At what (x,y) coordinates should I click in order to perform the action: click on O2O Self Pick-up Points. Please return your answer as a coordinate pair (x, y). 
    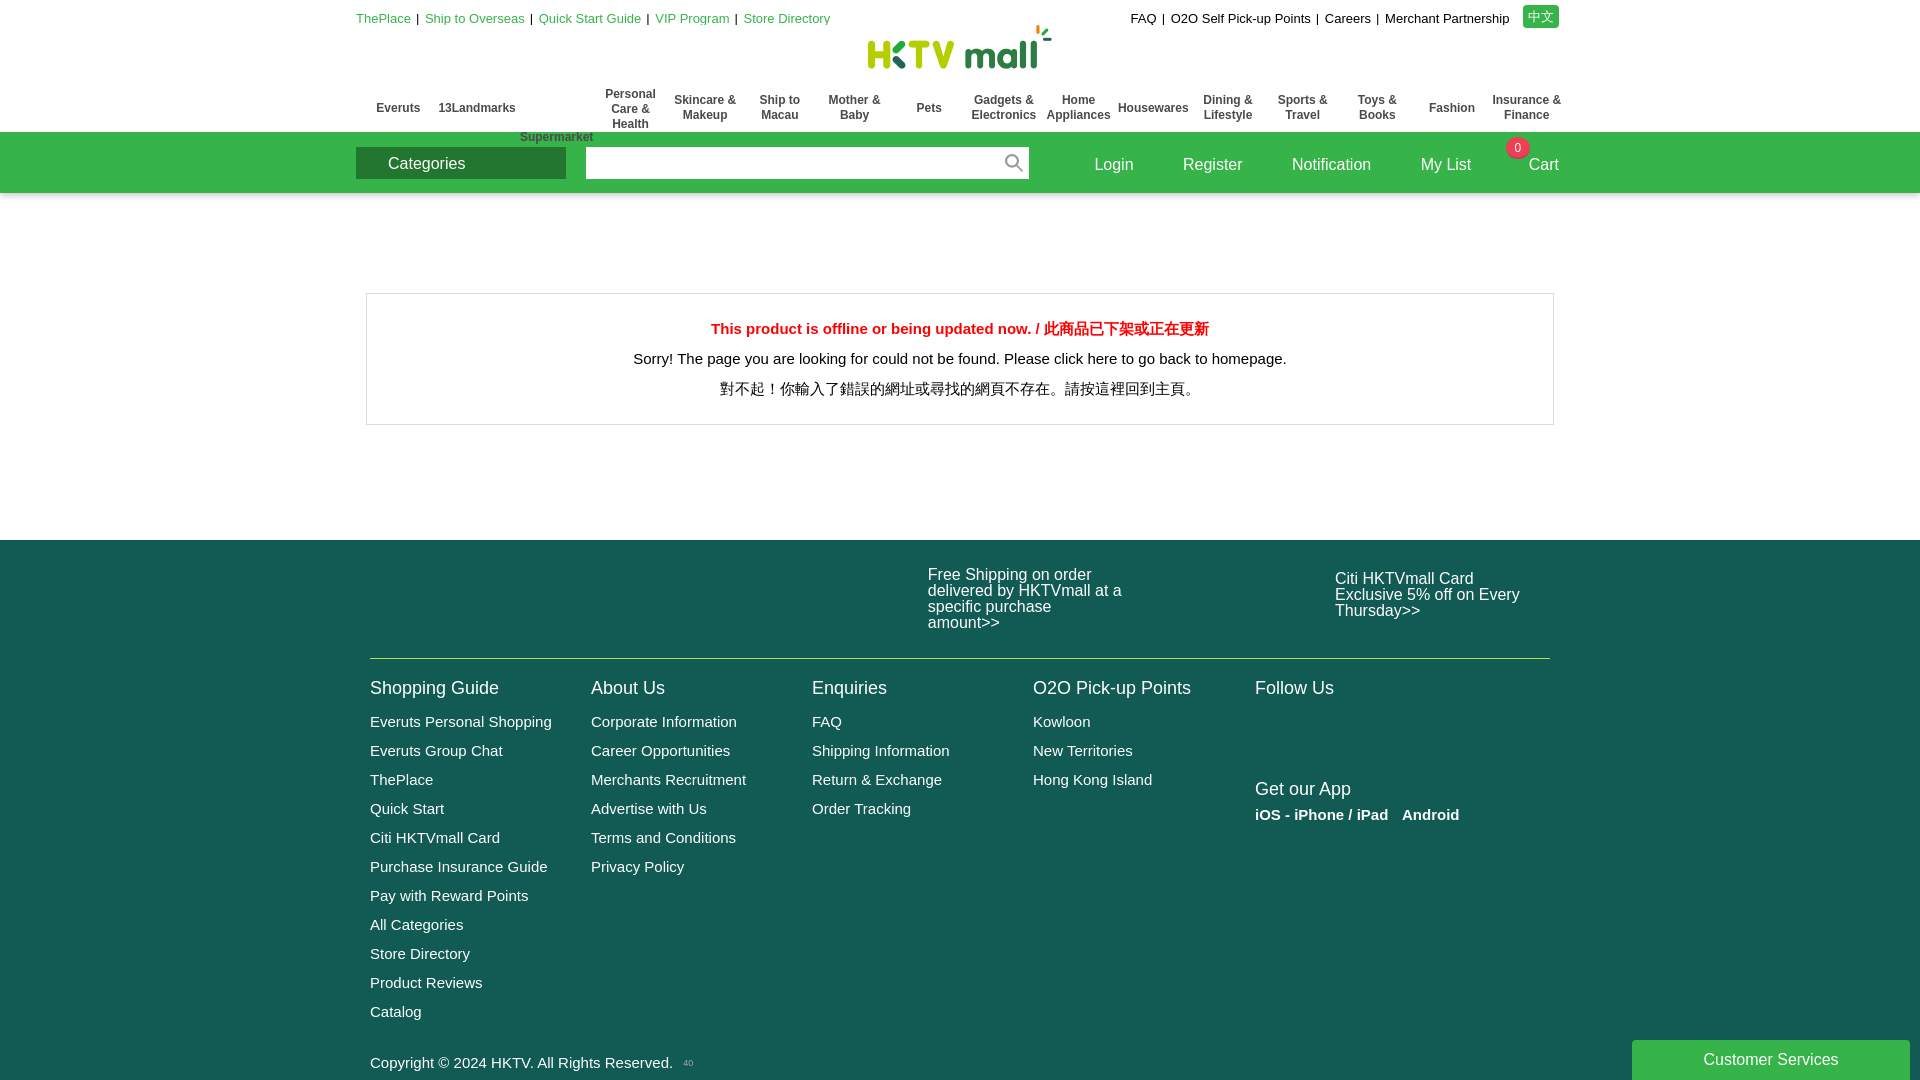
    Looking at the image, I should click on (1241, 18).